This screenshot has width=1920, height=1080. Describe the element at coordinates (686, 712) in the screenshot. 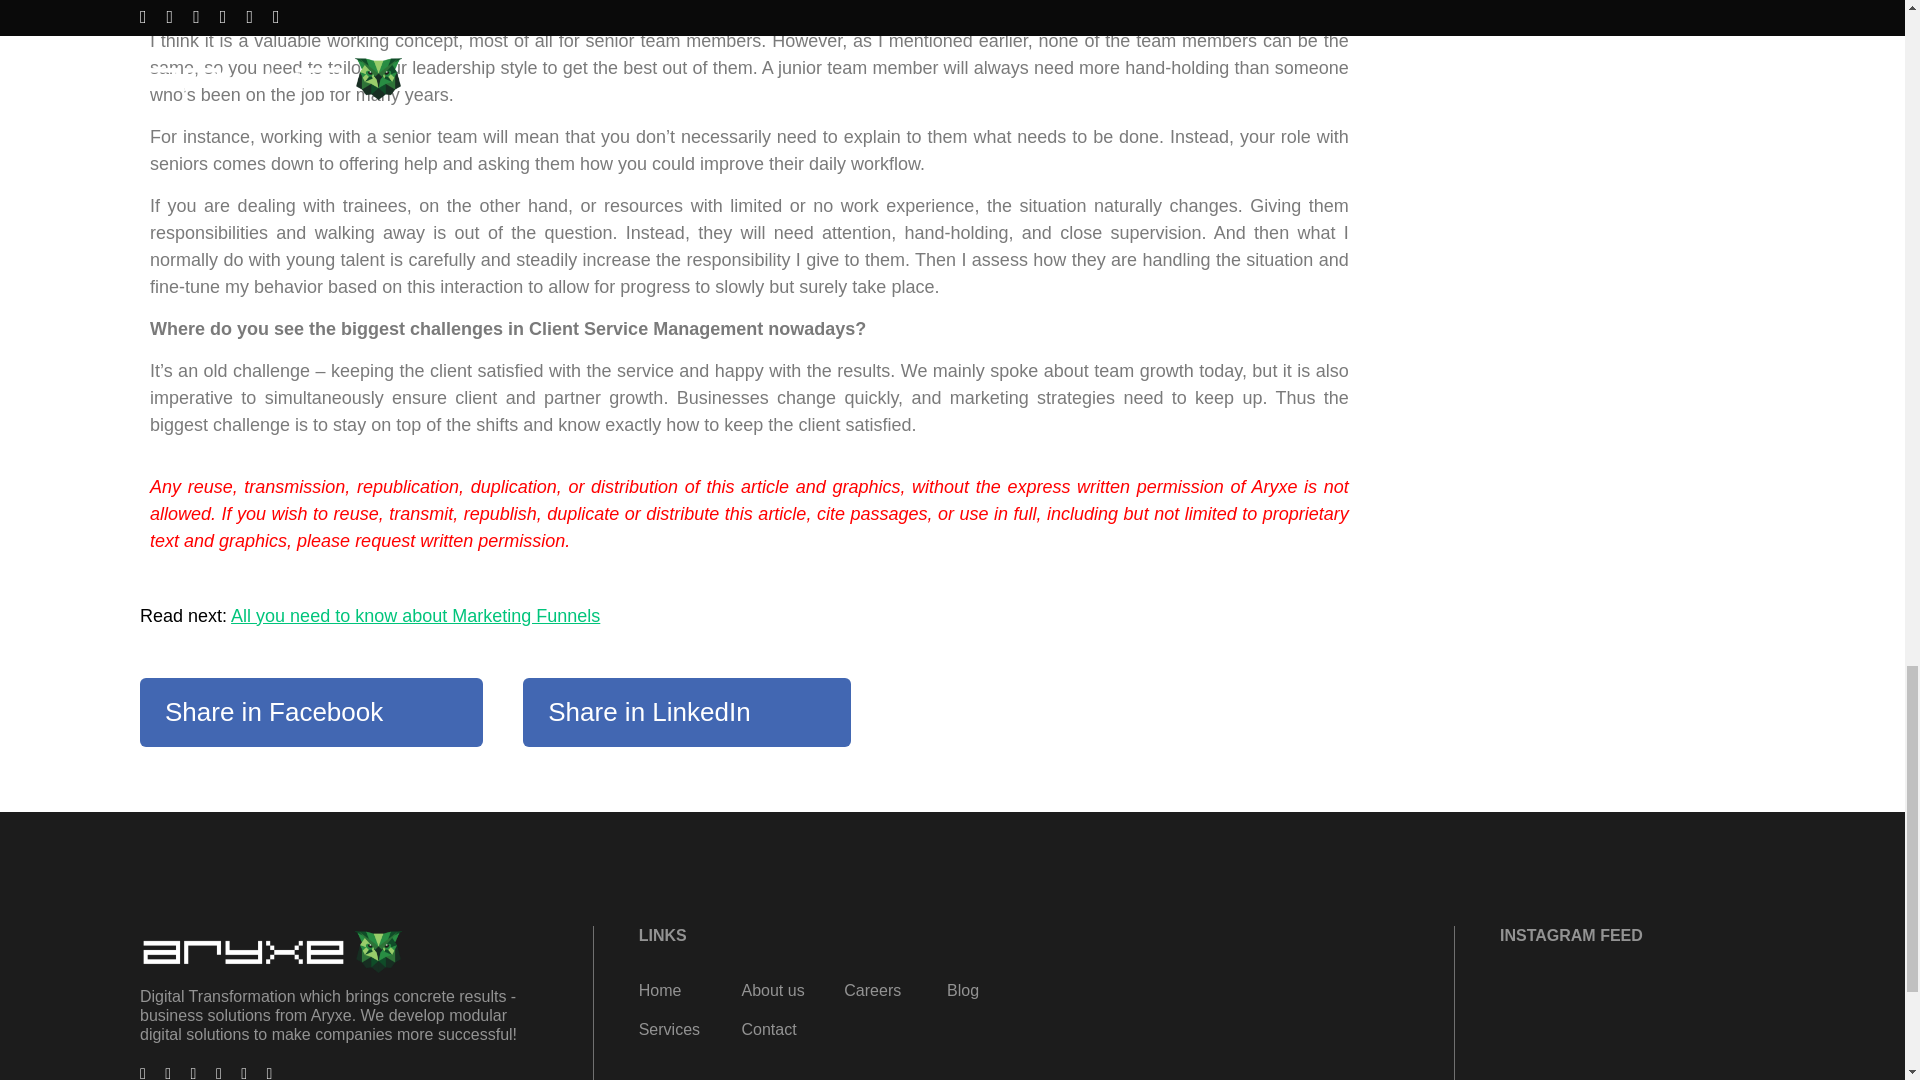

I see `Share in LinkedIn` at that location.